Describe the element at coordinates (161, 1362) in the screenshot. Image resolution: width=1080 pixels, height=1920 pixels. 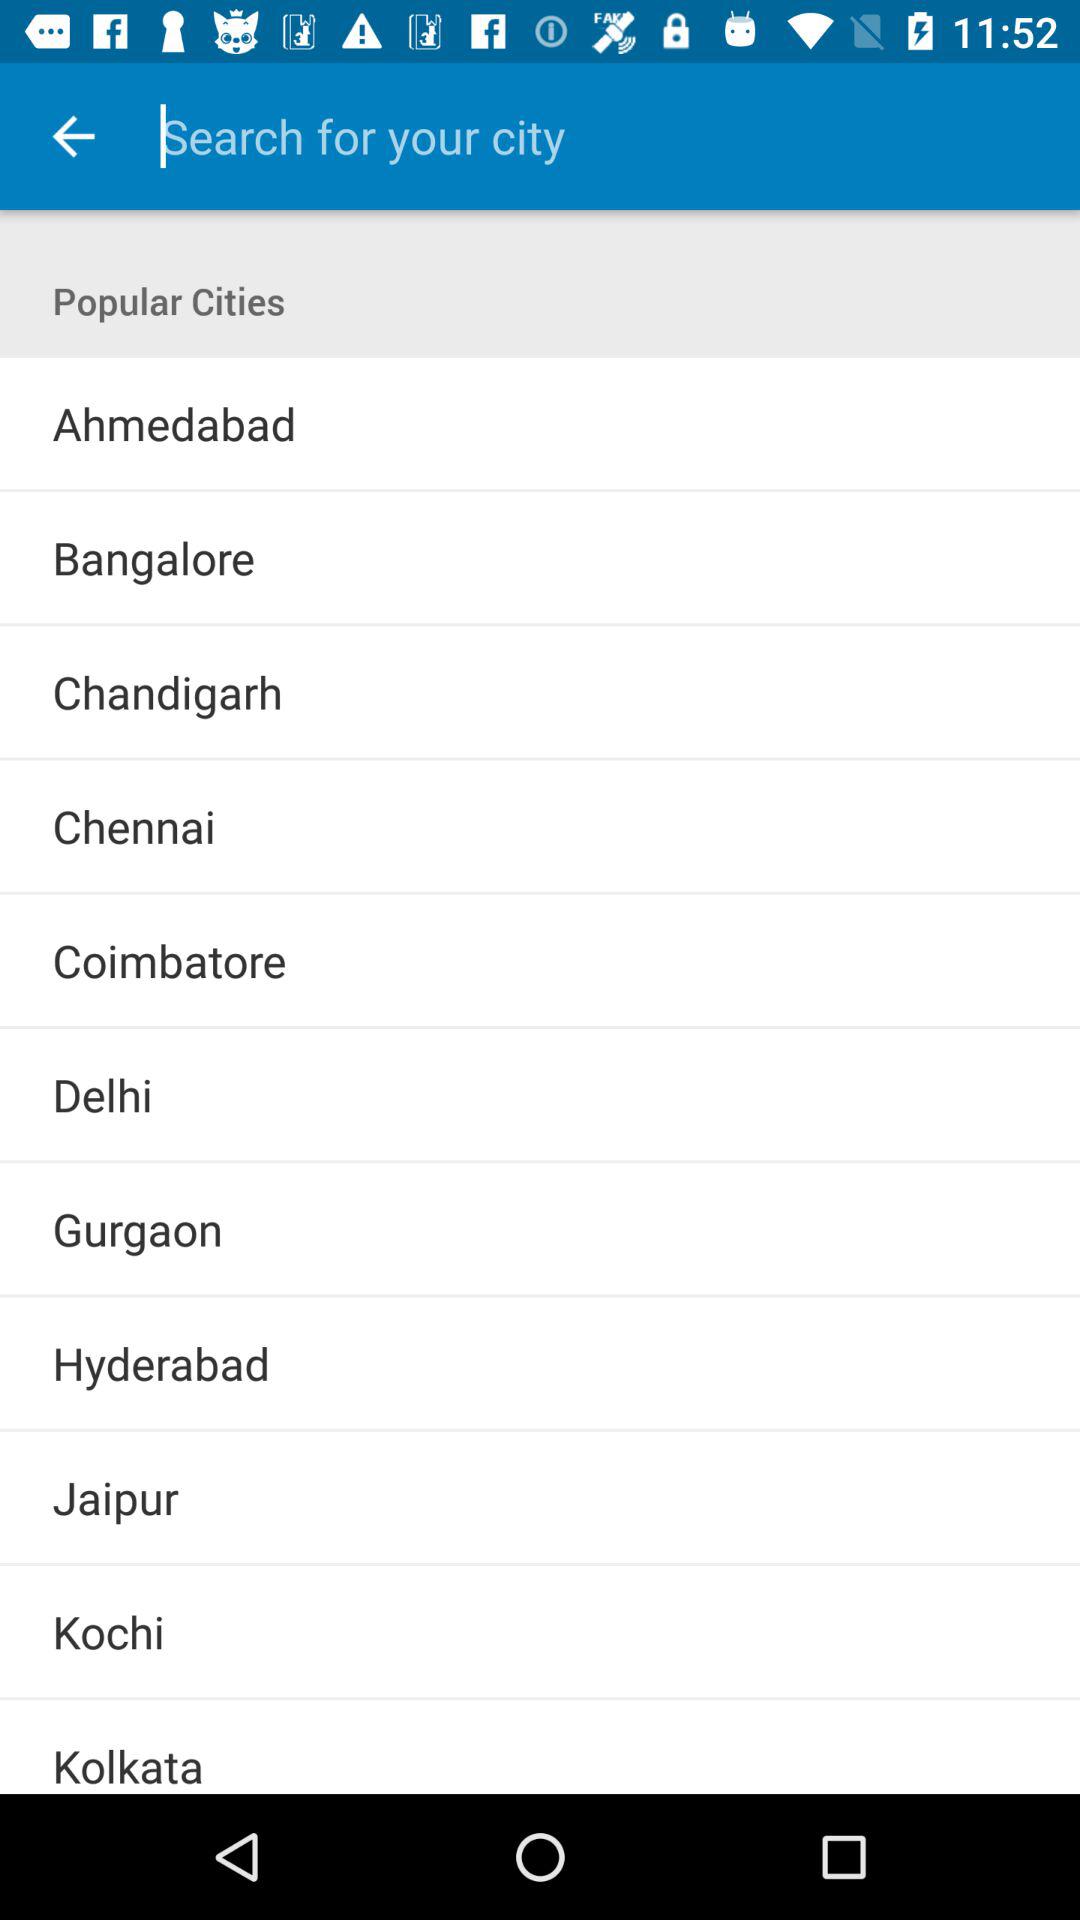
I see `flip to the hyderabad icon` at that location.